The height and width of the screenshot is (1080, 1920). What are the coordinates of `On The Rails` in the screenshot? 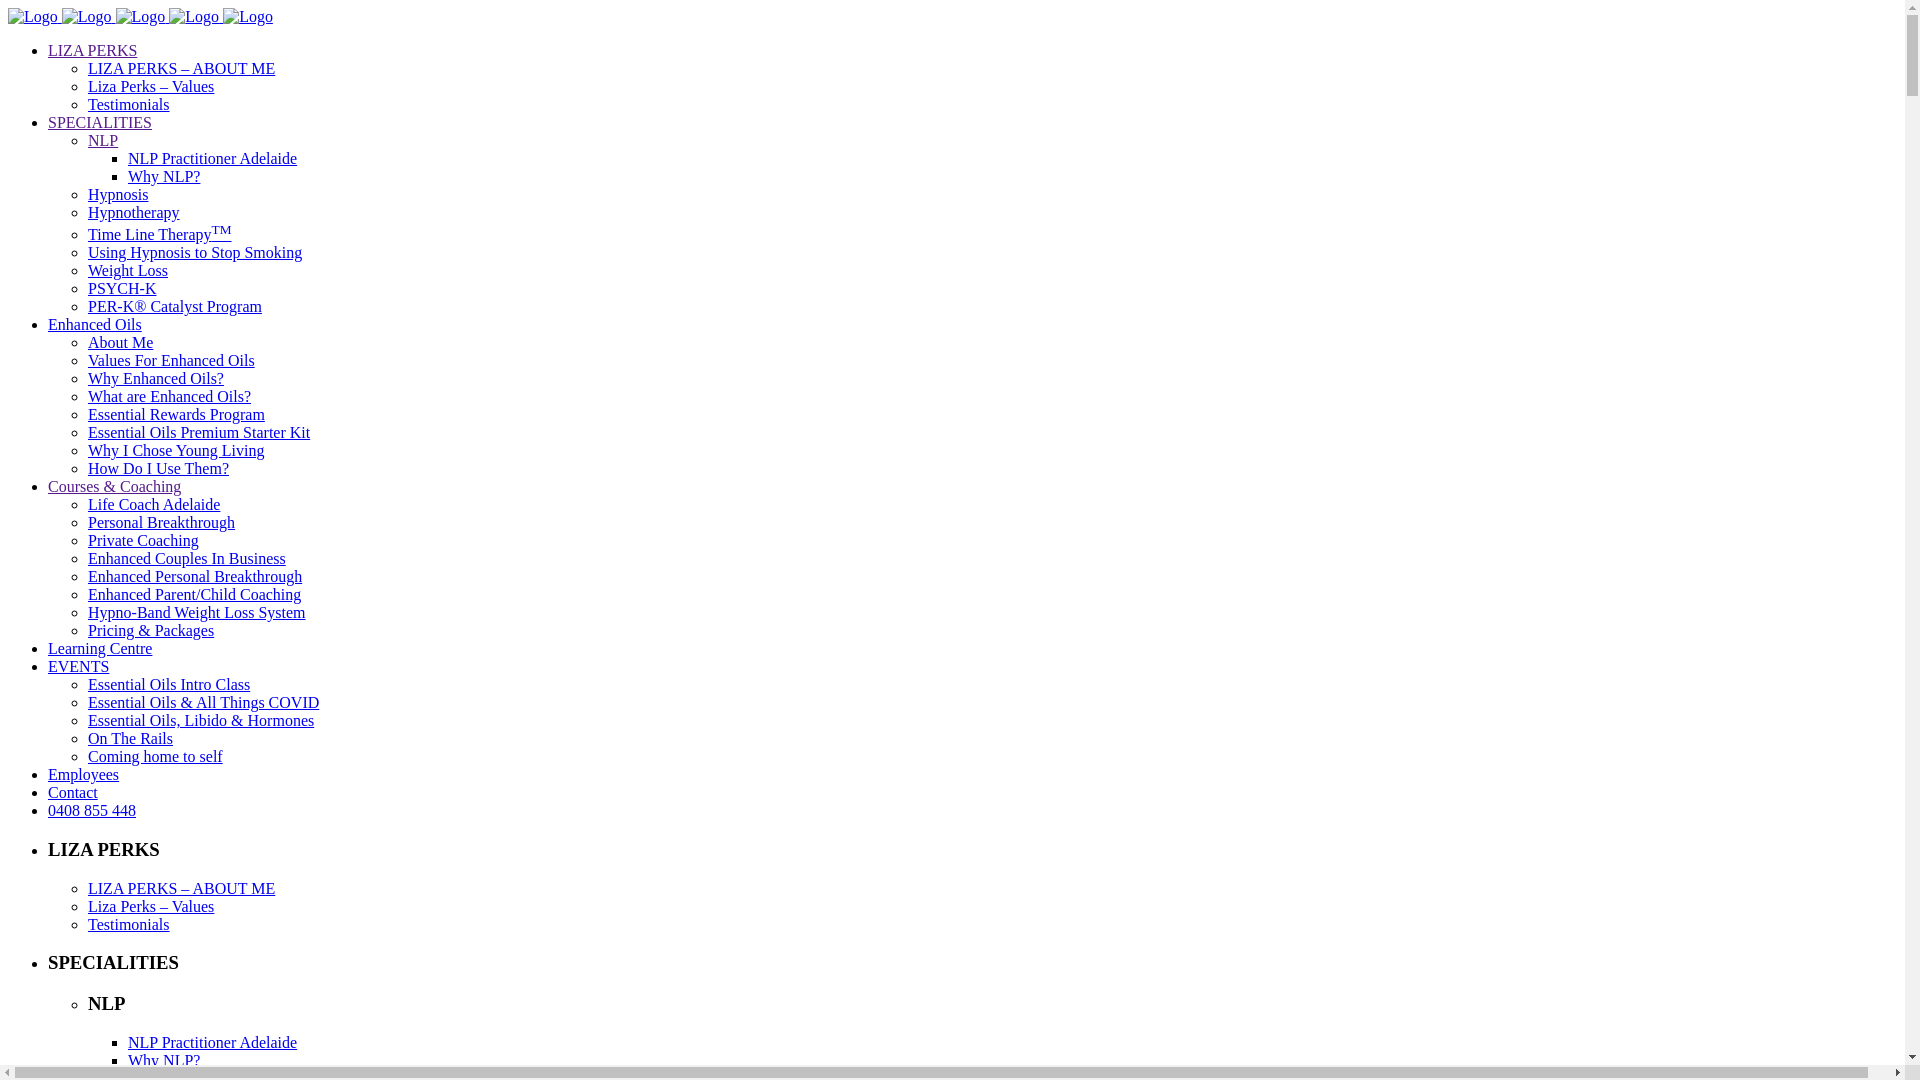 It's located at (130, 738).